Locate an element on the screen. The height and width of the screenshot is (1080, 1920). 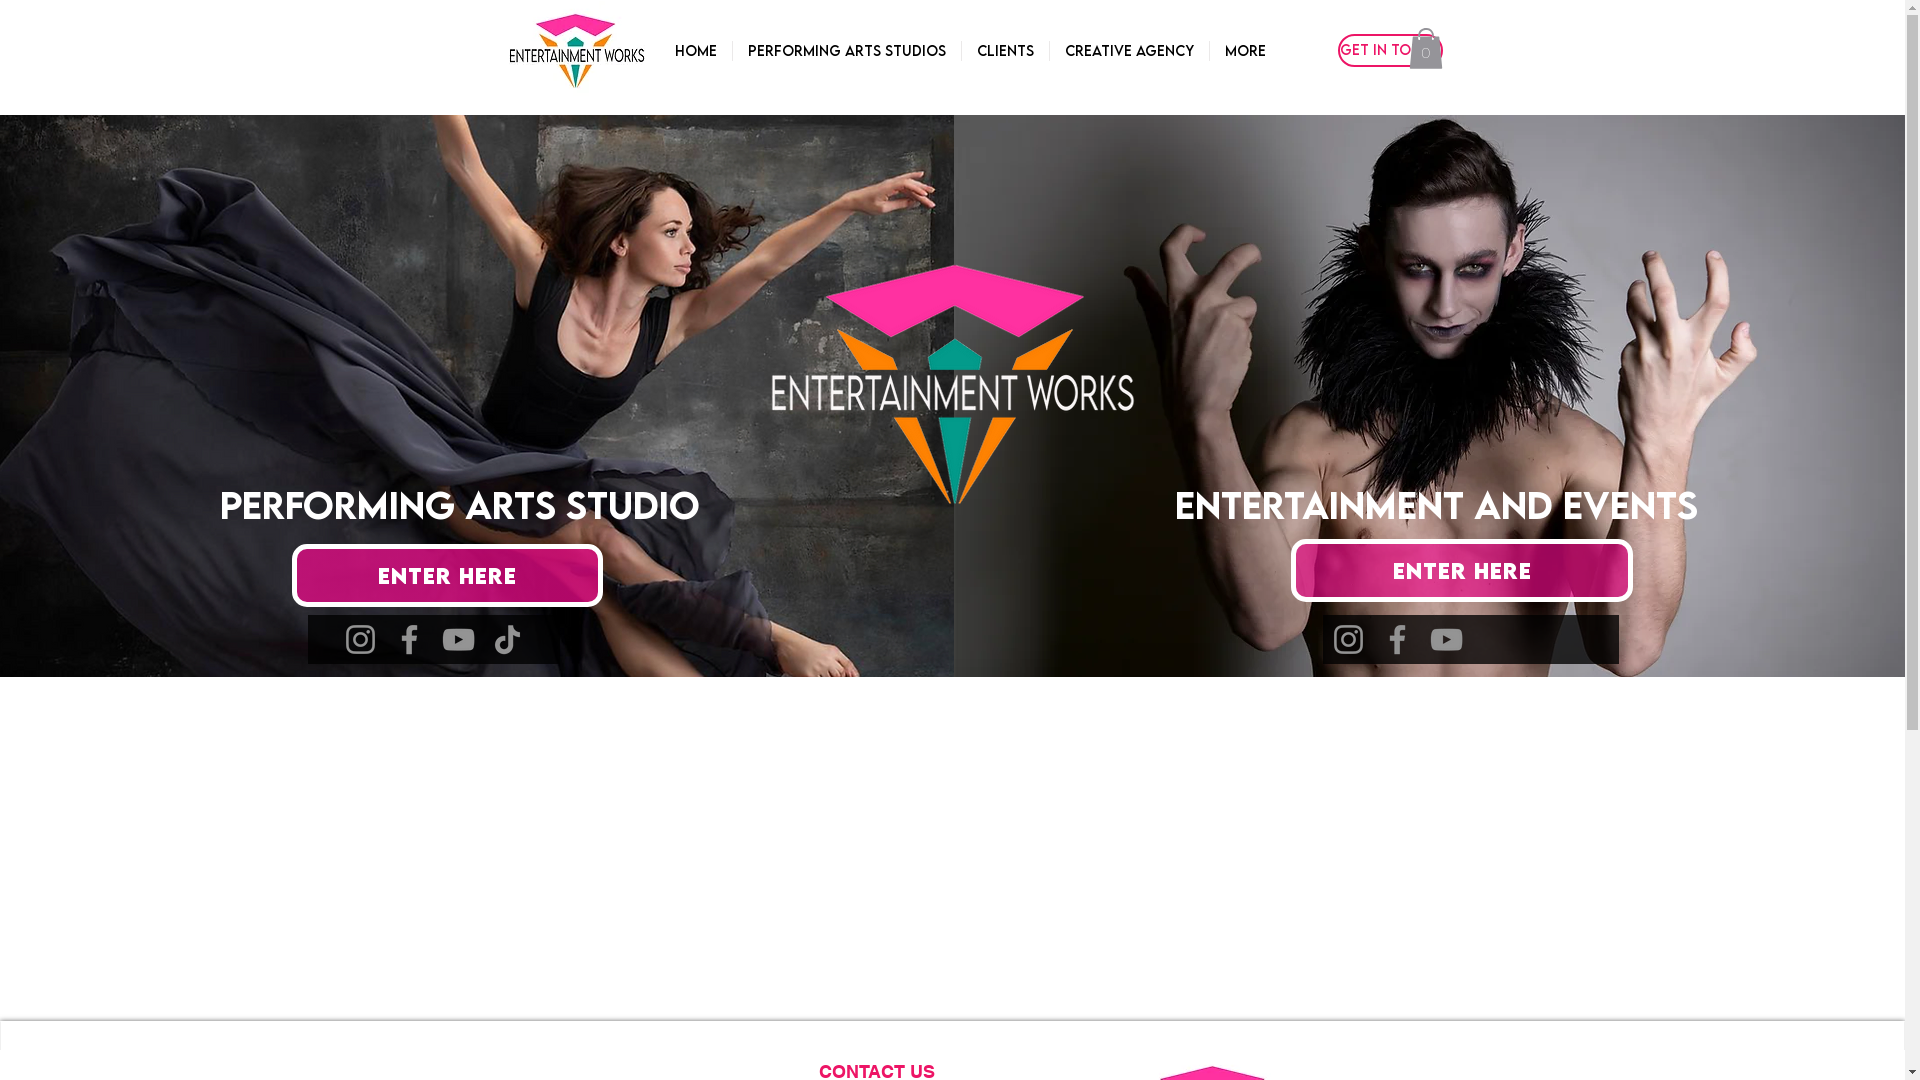
PERFORMING ARTS STUDIOS is located at coordinates (846, 51).